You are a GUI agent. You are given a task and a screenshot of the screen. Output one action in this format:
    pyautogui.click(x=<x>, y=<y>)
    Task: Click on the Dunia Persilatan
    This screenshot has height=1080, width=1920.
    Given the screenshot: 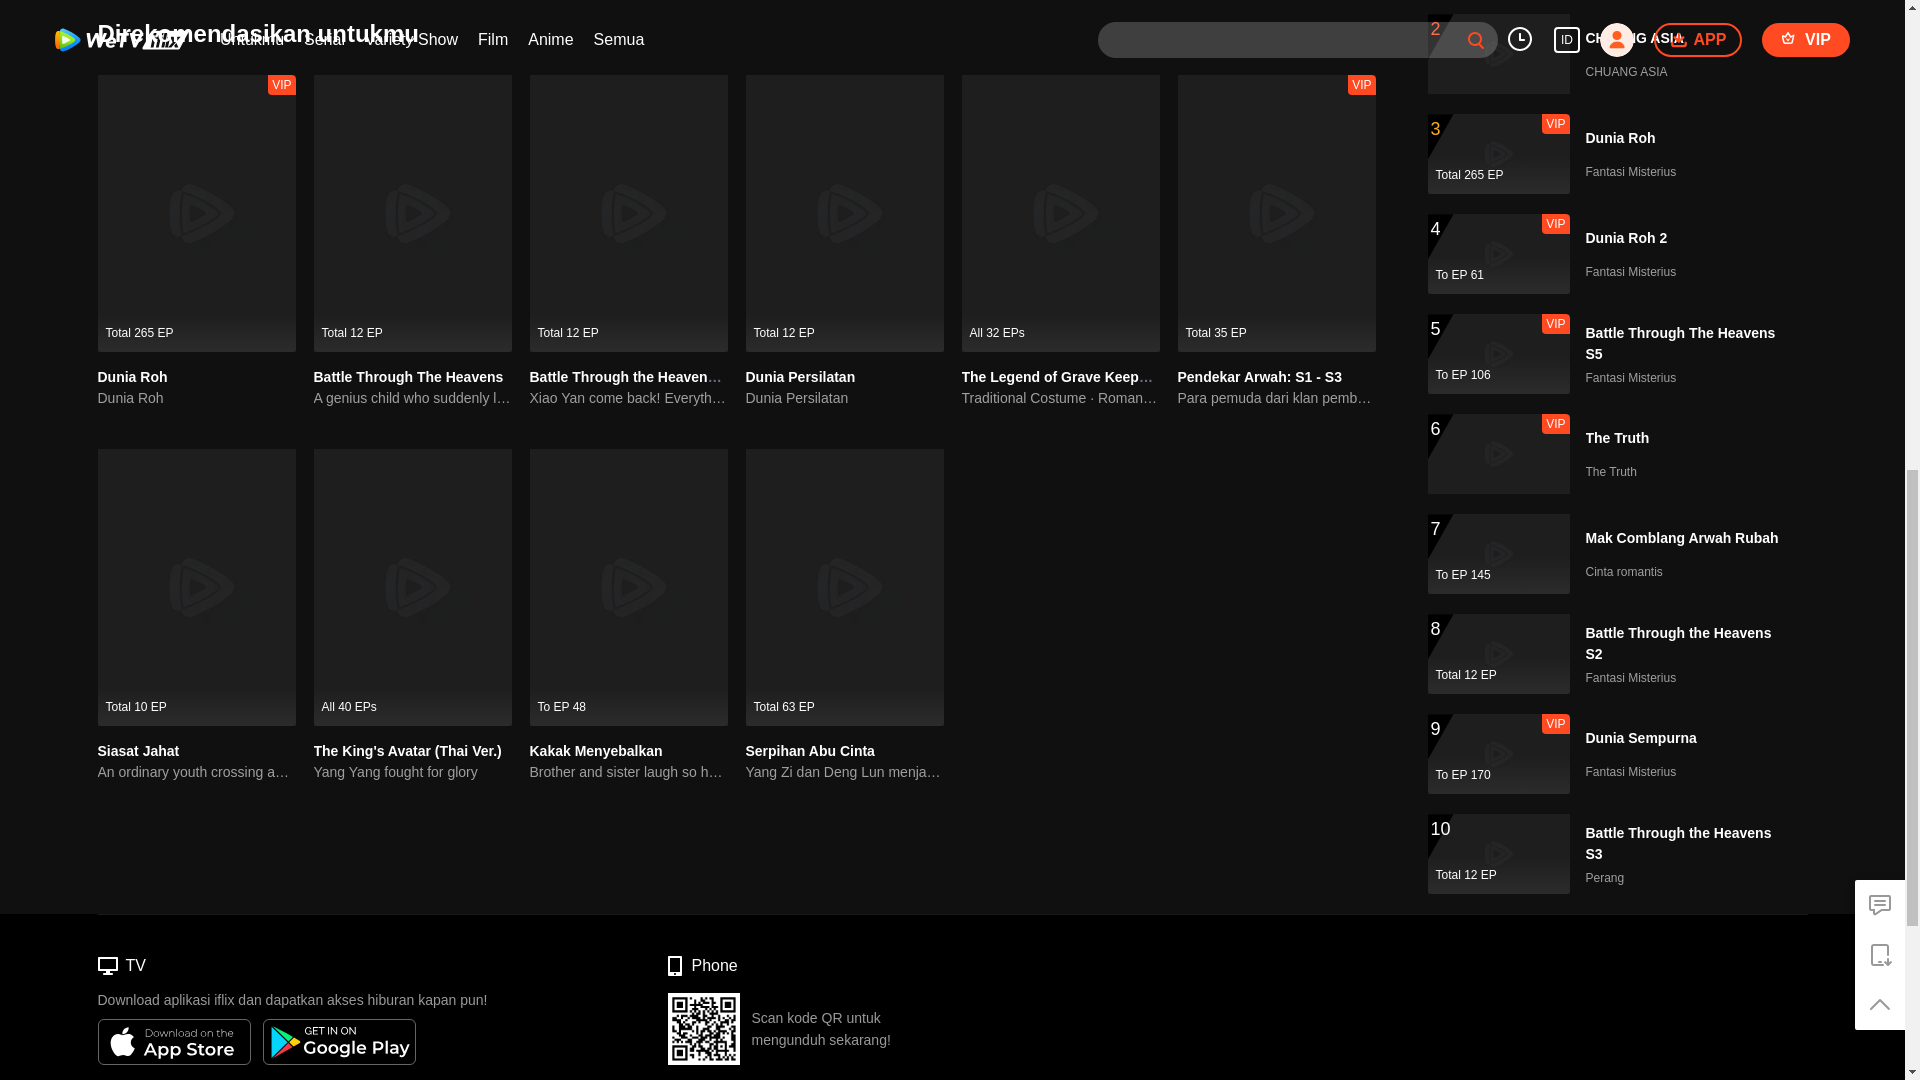 What is the action you would take?
    pyautogui.click(x=801, y=376)
    